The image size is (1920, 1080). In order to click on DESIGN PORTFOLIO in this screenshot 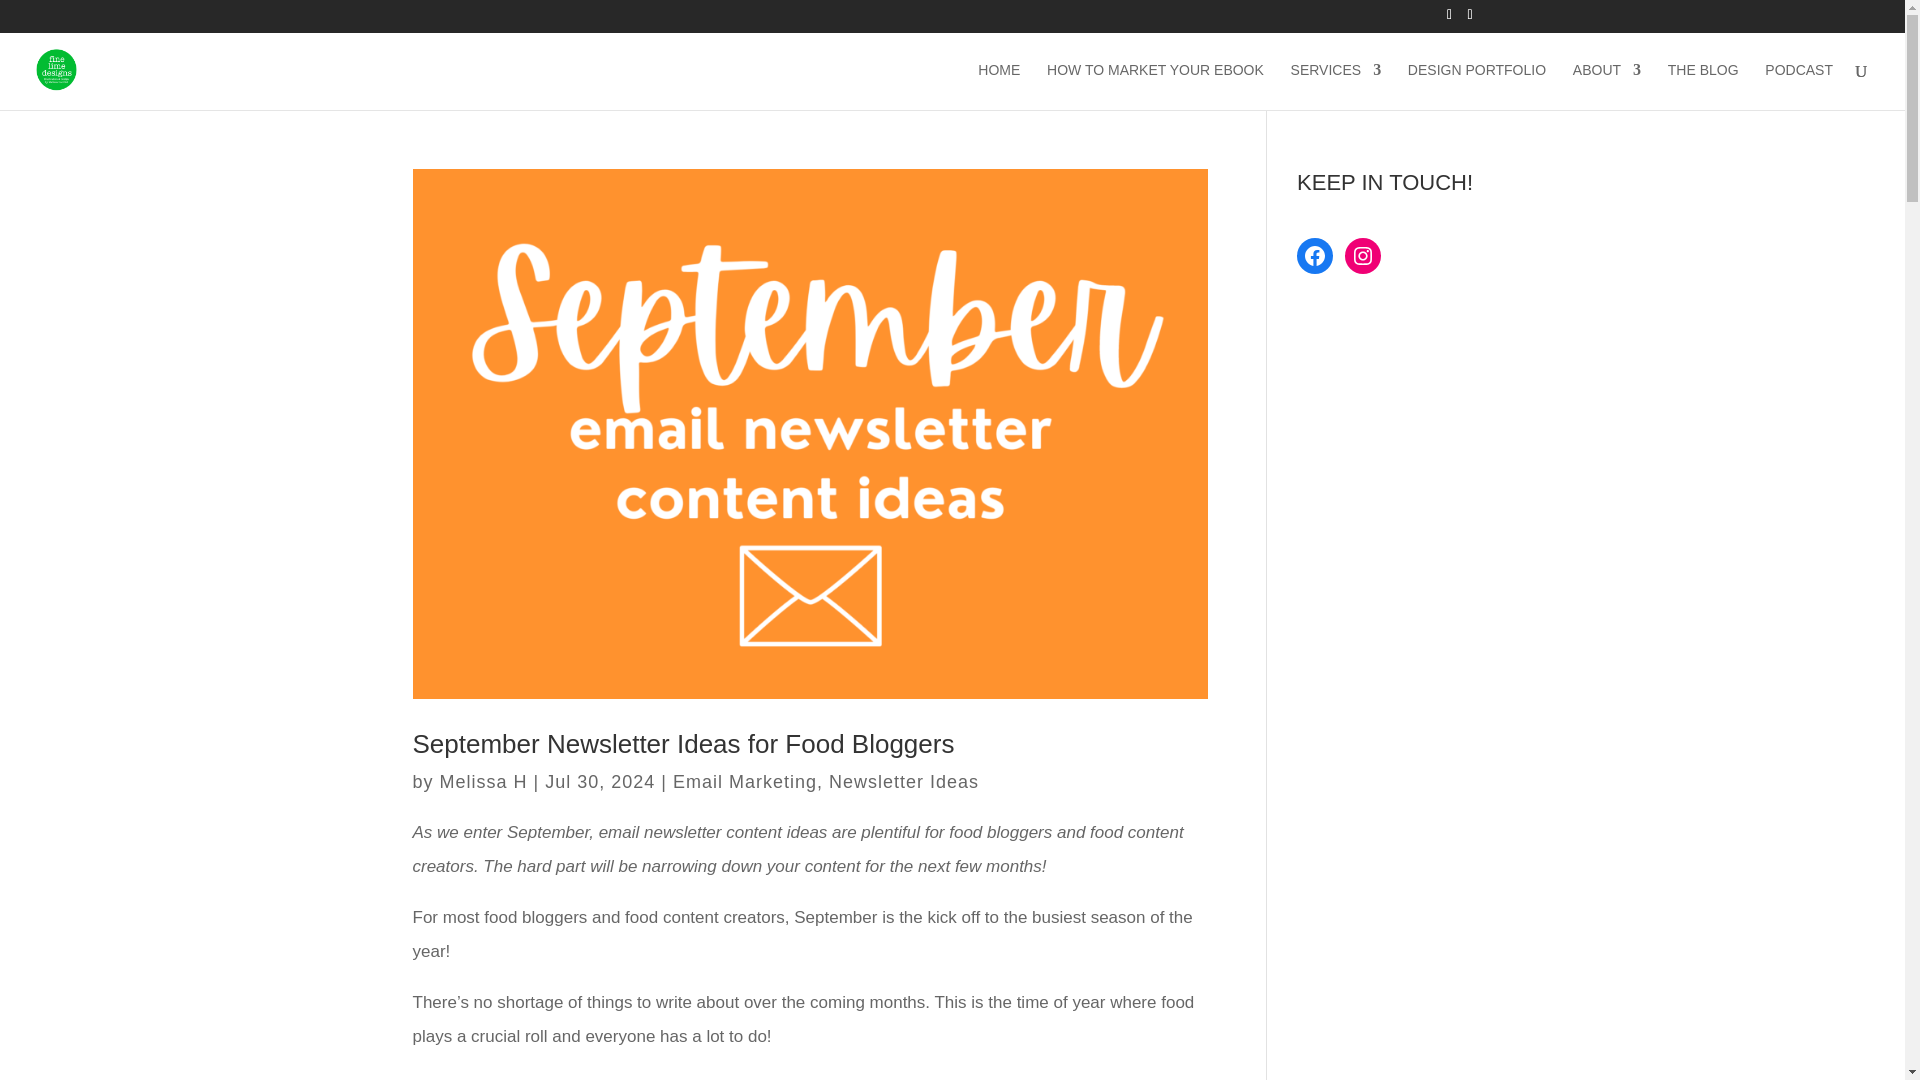, I will do `click(1476, 86)`.